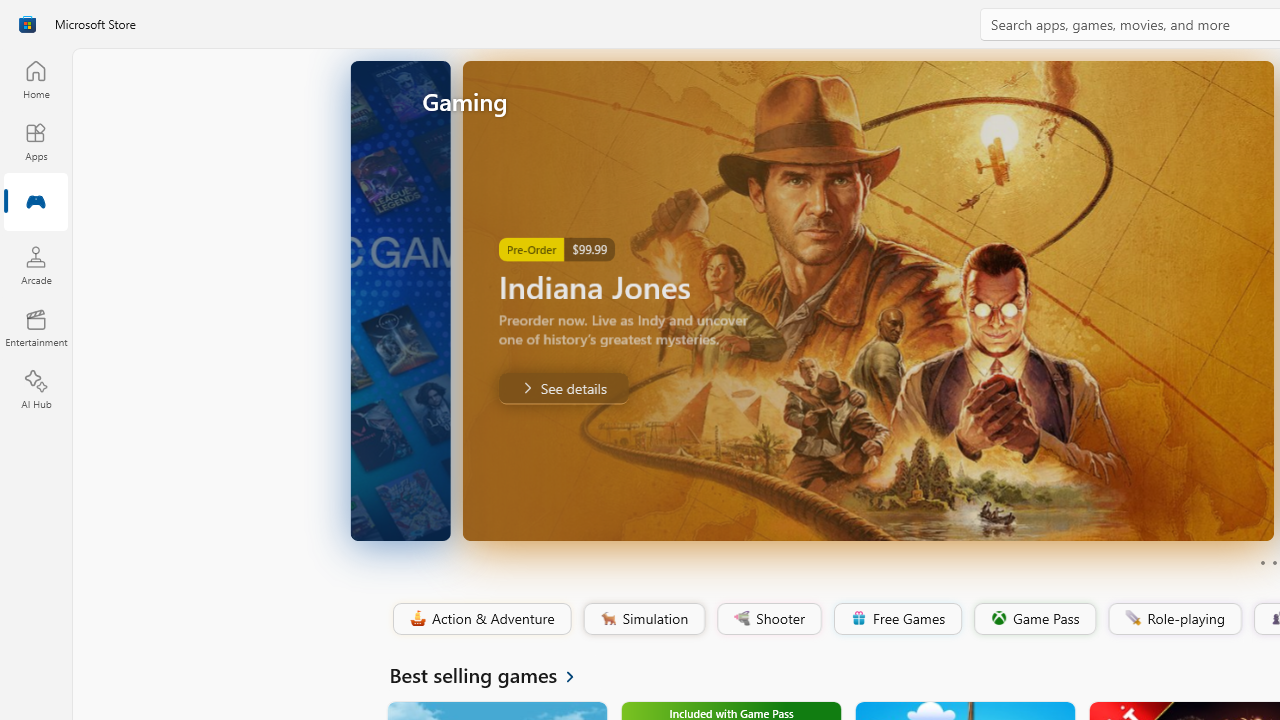  What do you see at coordinates (815, 300) in the screenshot?
I see `AutomationID: Image` at bounding box center [815, 300].